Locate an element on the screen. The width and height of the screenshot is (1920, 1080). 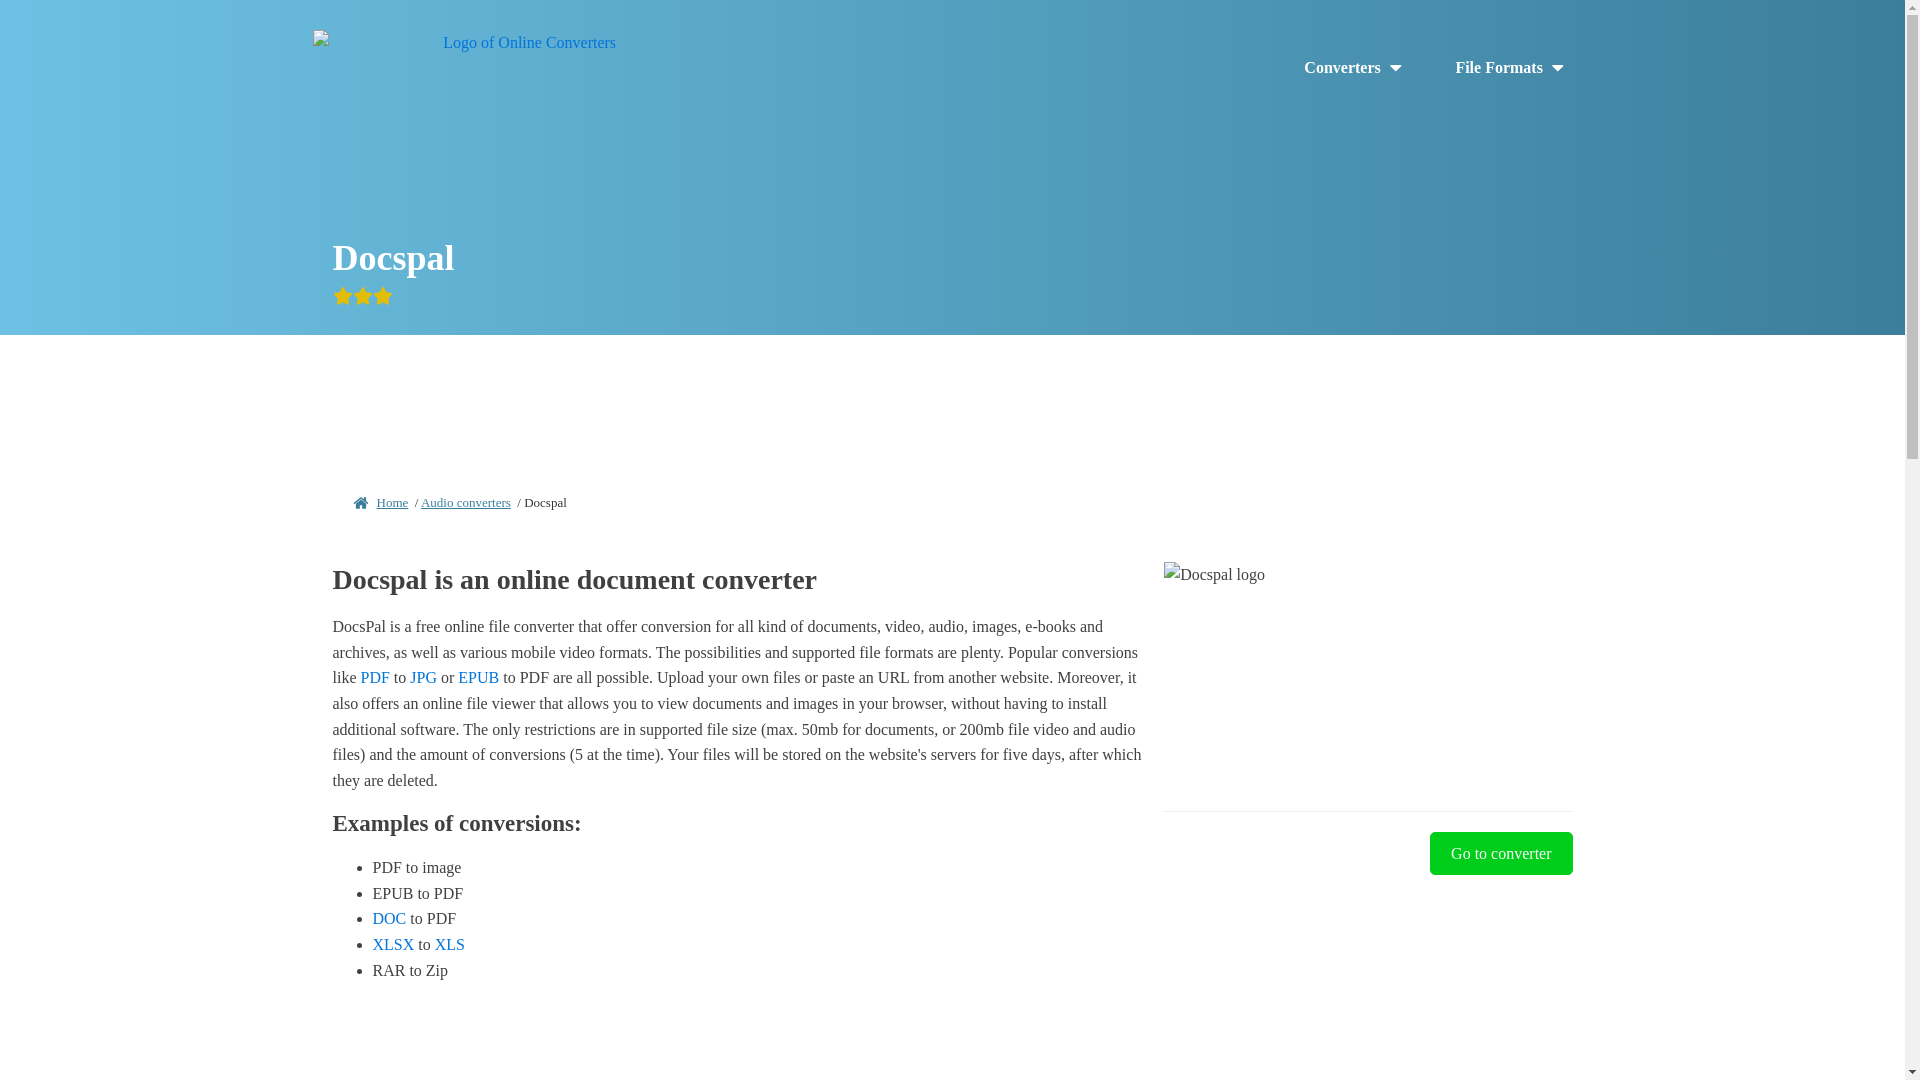
File Formats is located at coordinates (1510, 68).